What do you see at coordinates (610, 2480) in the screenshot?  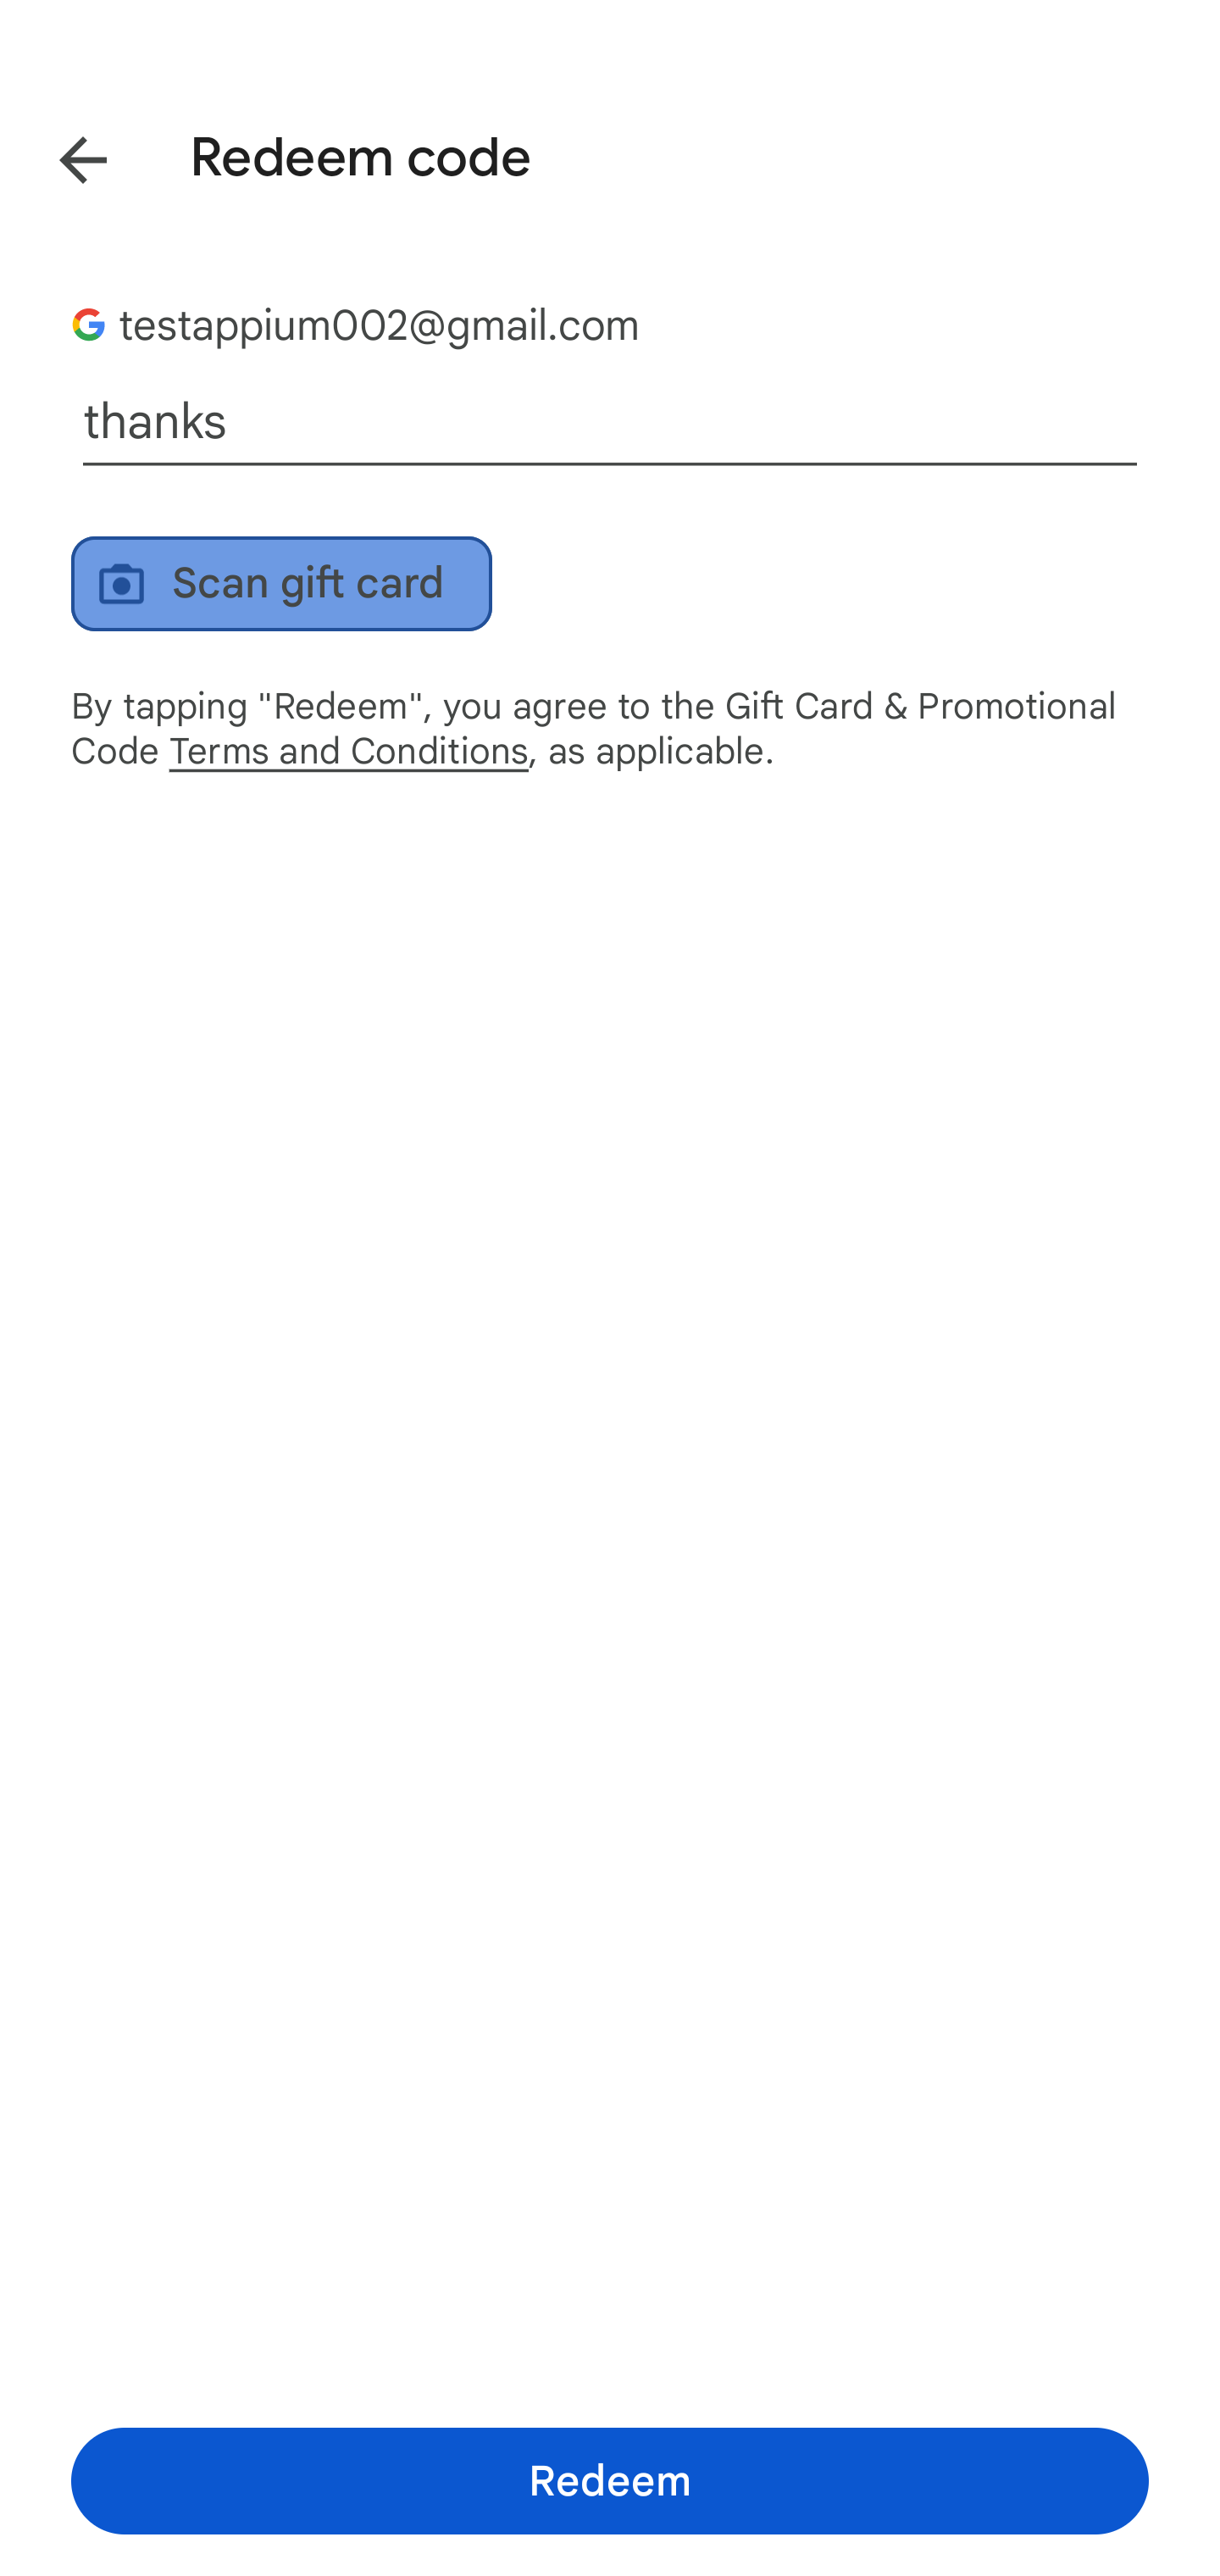 I see `Redeem` at bounding box center [610, 2480].